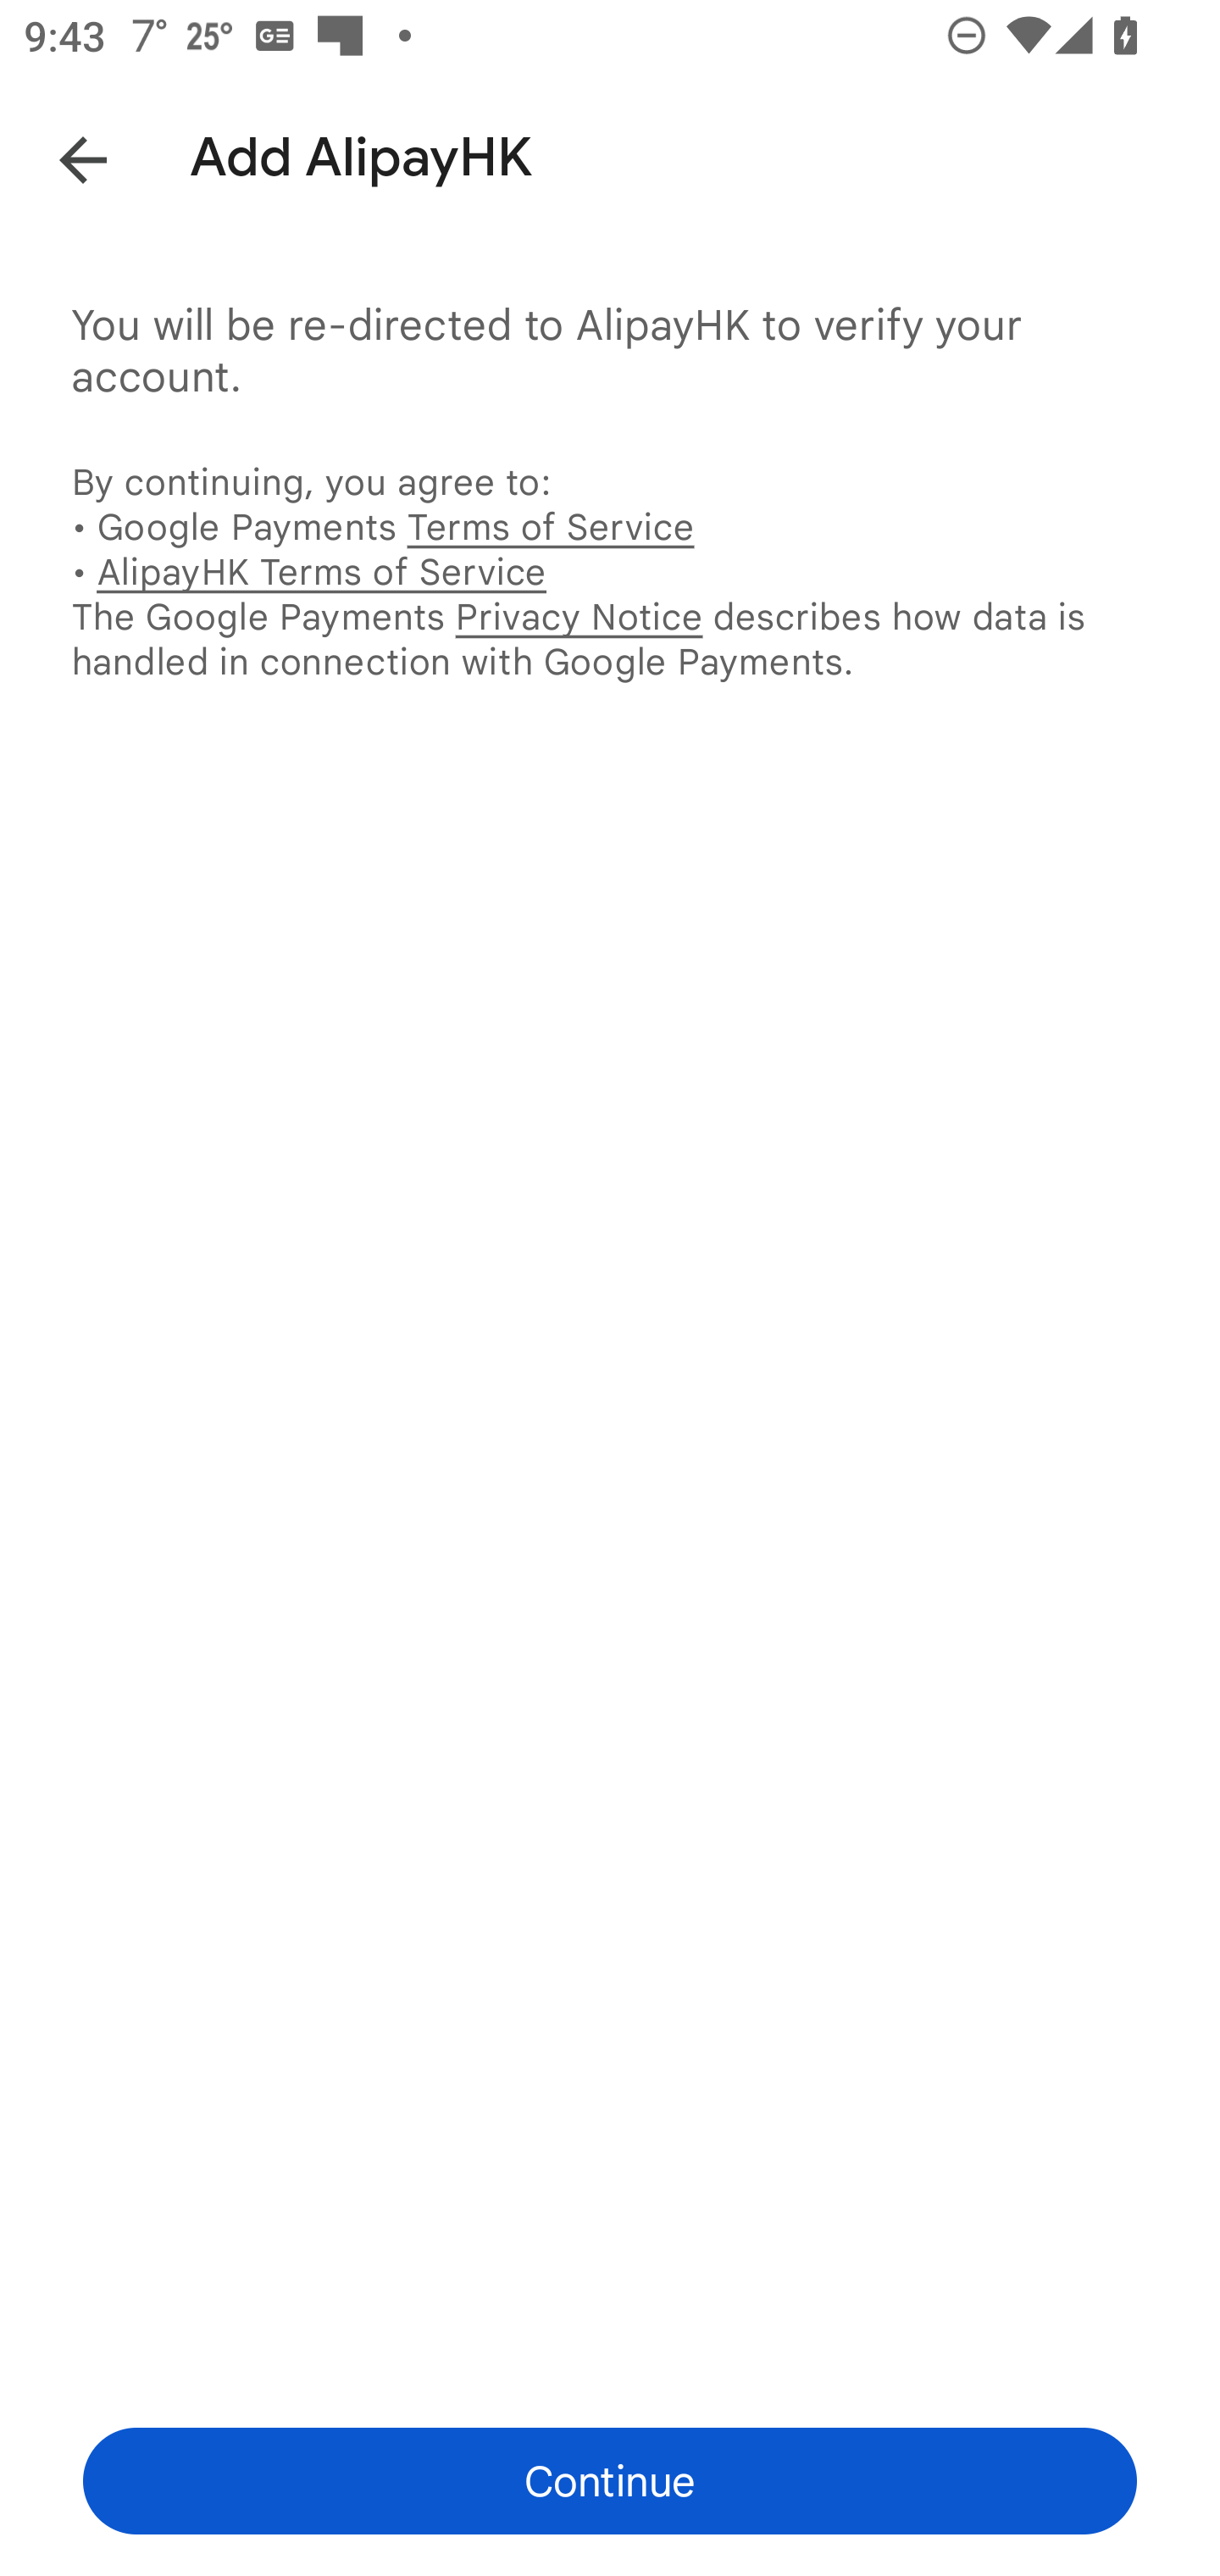  What do you see at coordinates (59, 154) in the screenshot?
I see `Back` at bounding box center [59, 154].